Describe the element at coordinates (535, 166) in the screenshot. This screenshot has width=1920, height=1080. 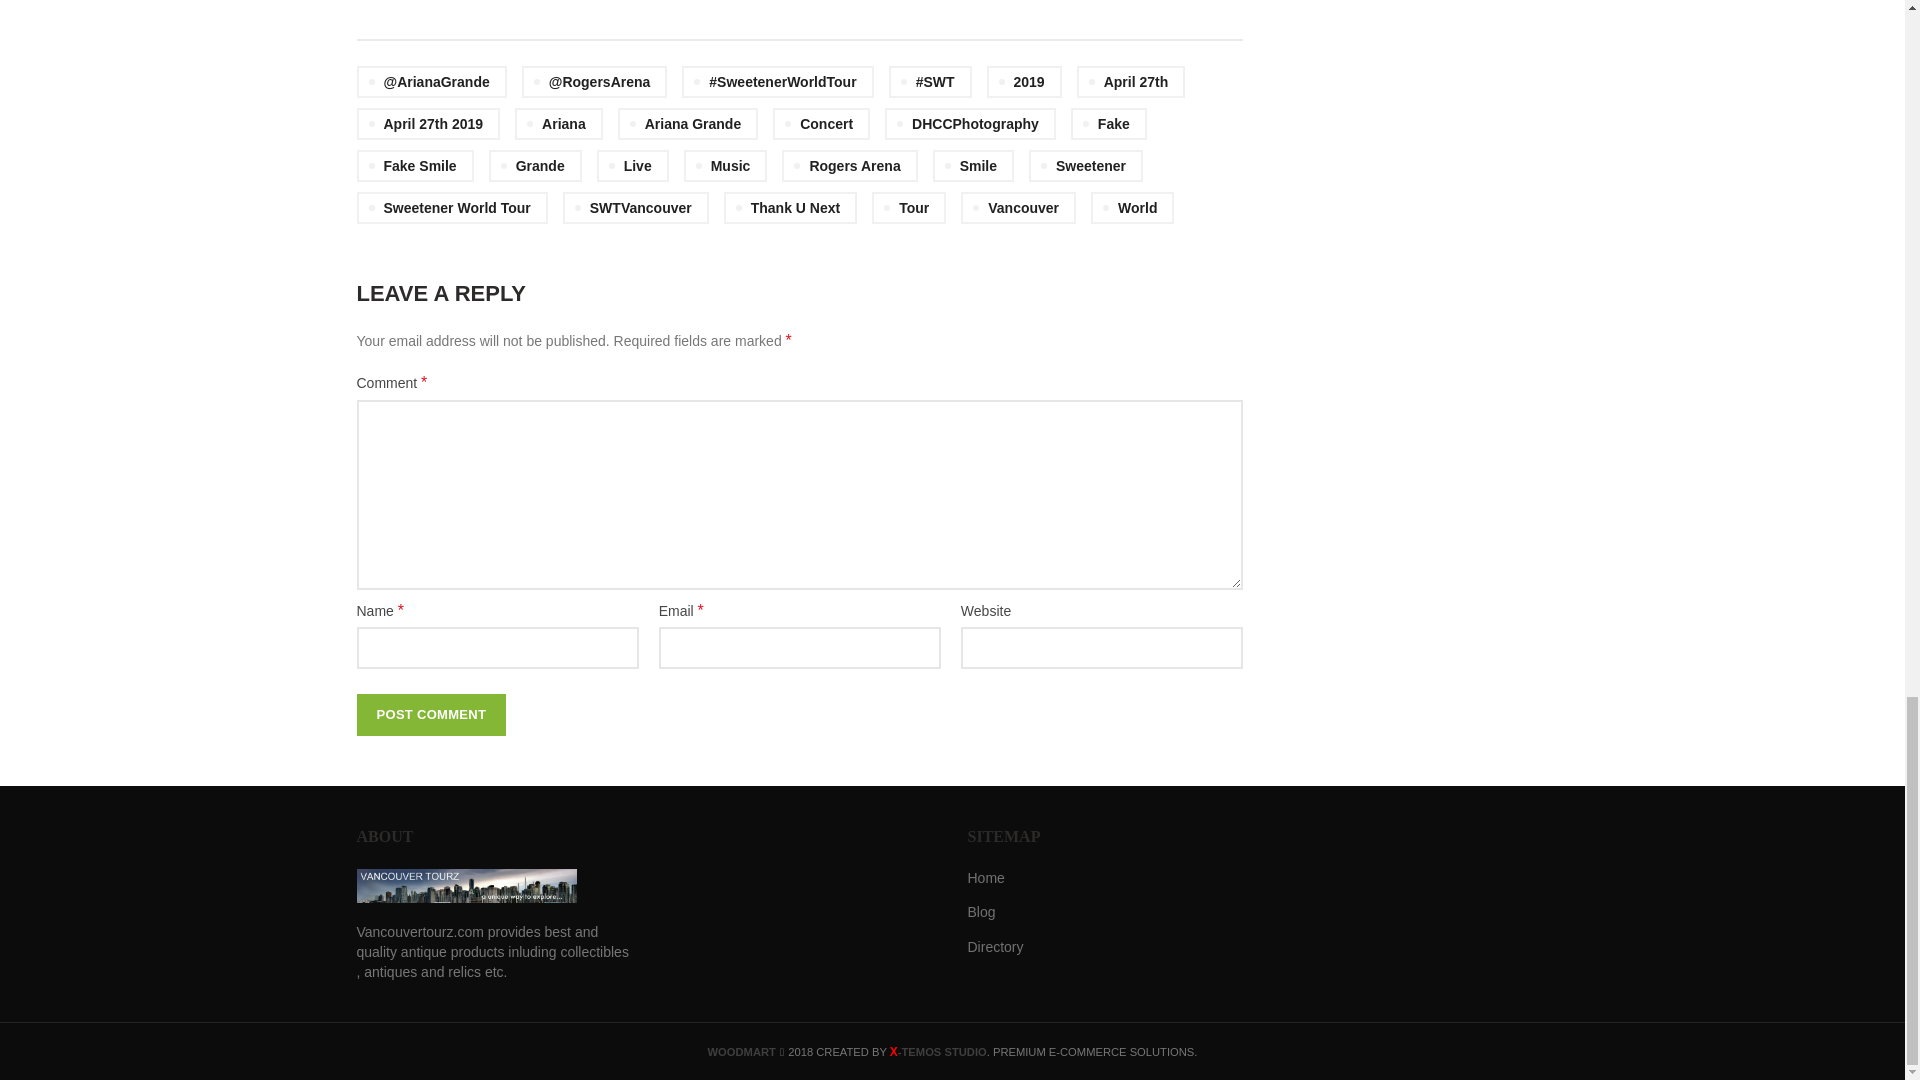
I see `Grande` at that location.